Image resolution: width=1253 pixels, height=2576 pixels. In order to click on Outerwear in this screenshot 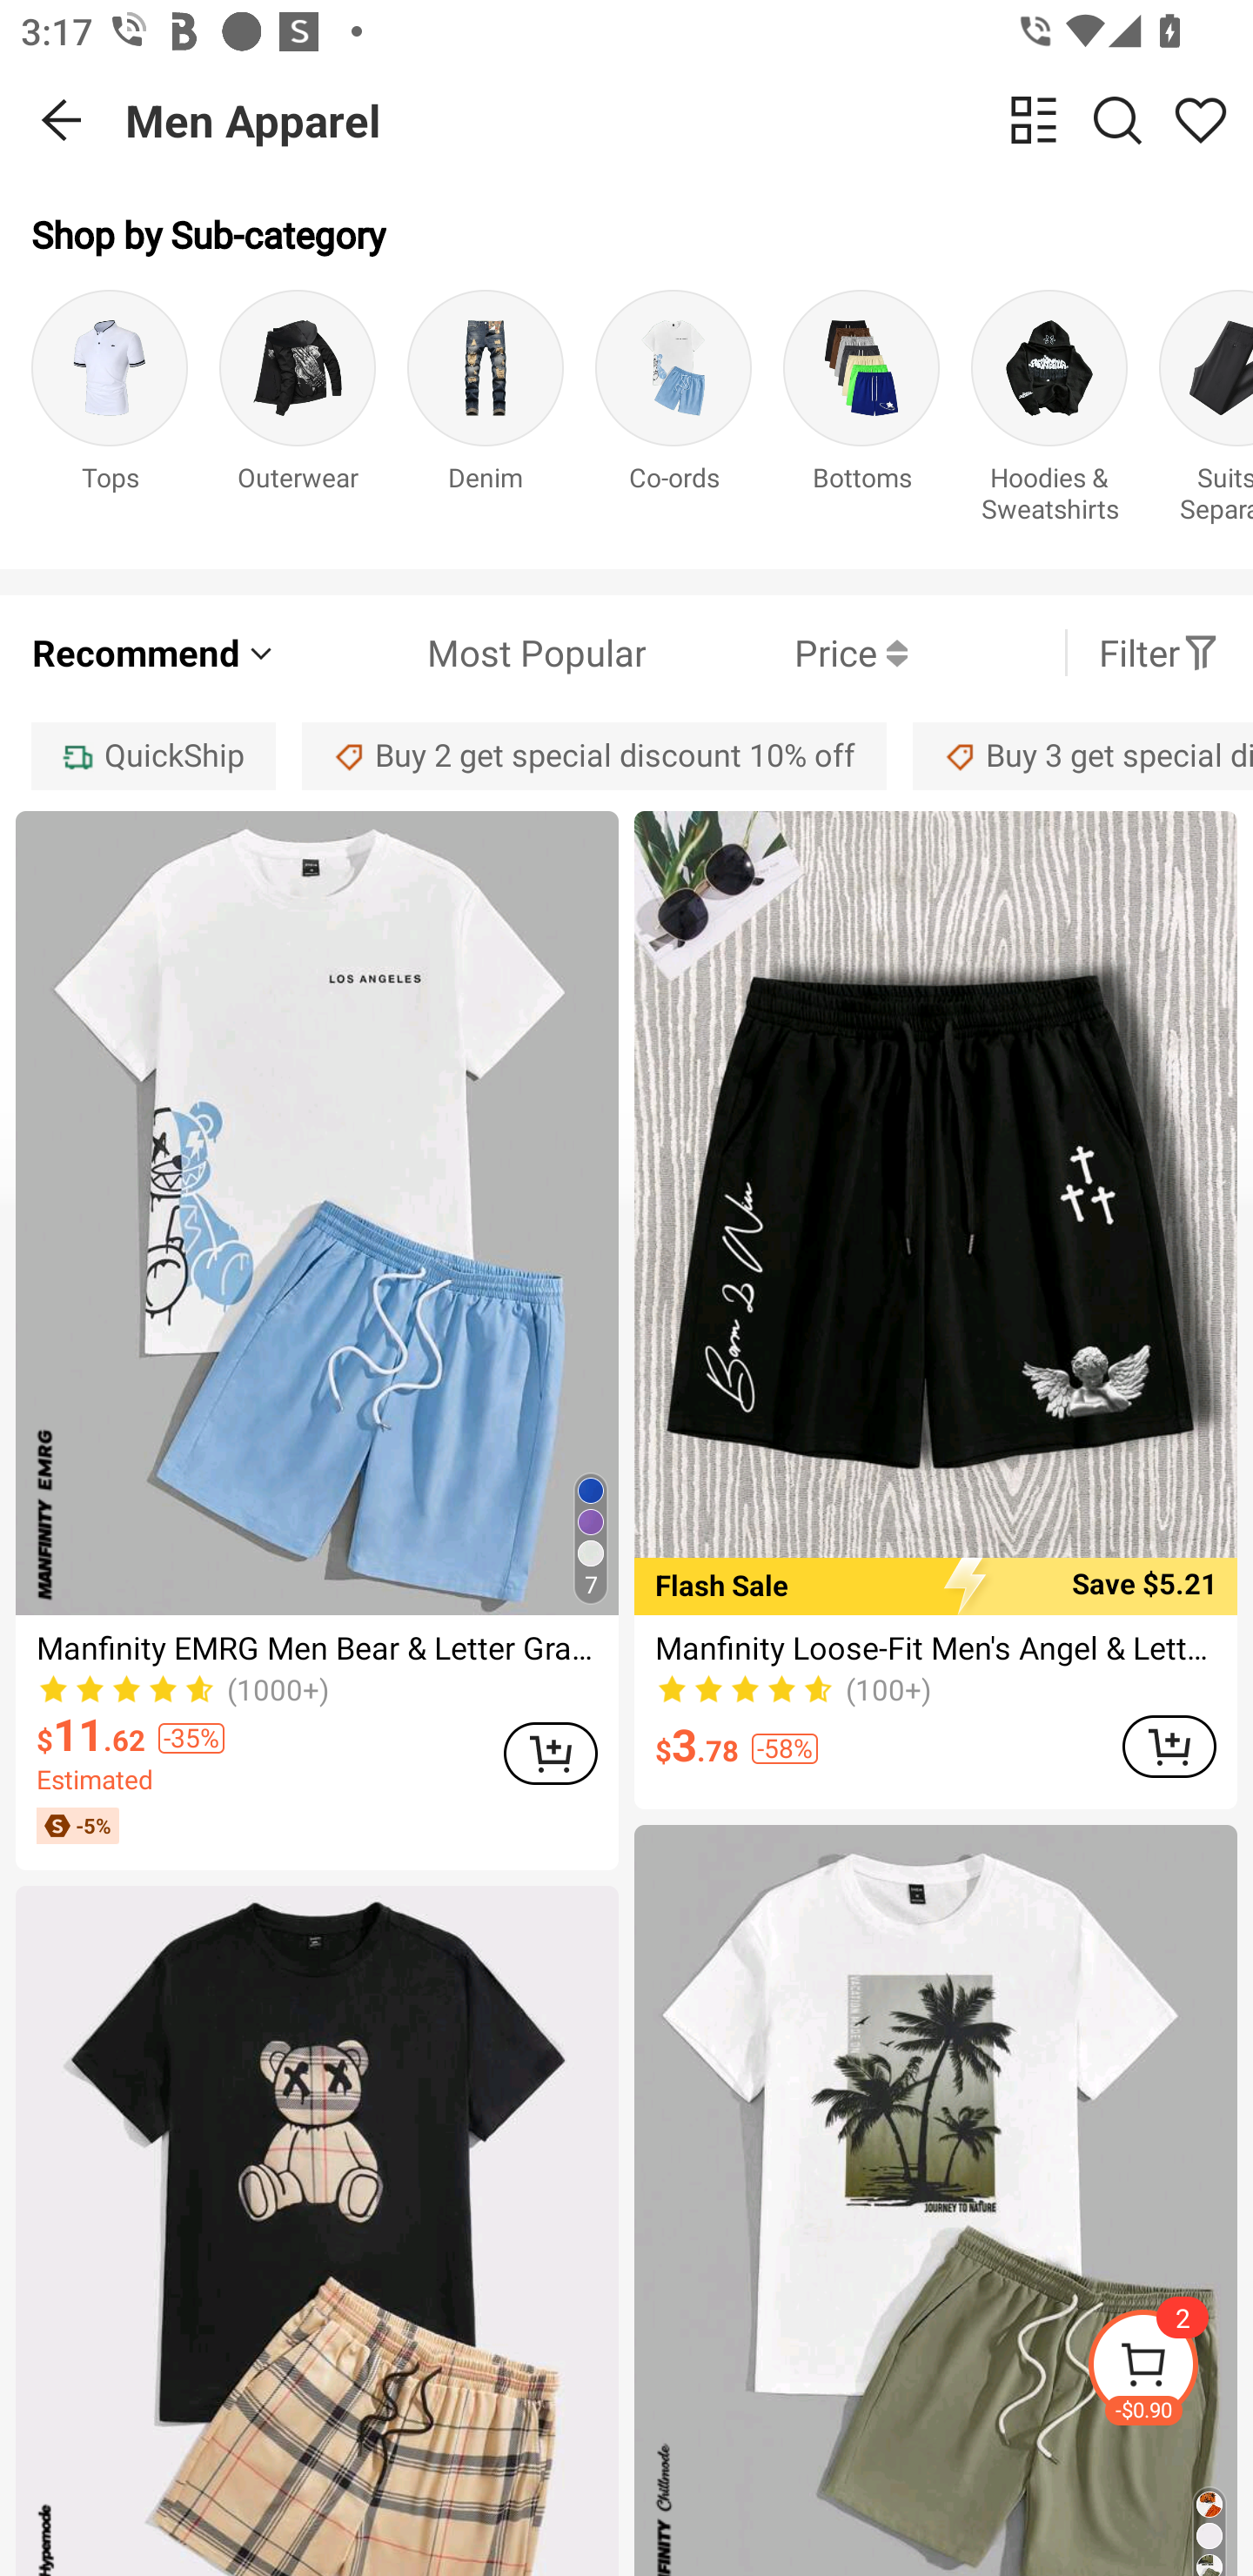, I will do `click(298, 413)`.